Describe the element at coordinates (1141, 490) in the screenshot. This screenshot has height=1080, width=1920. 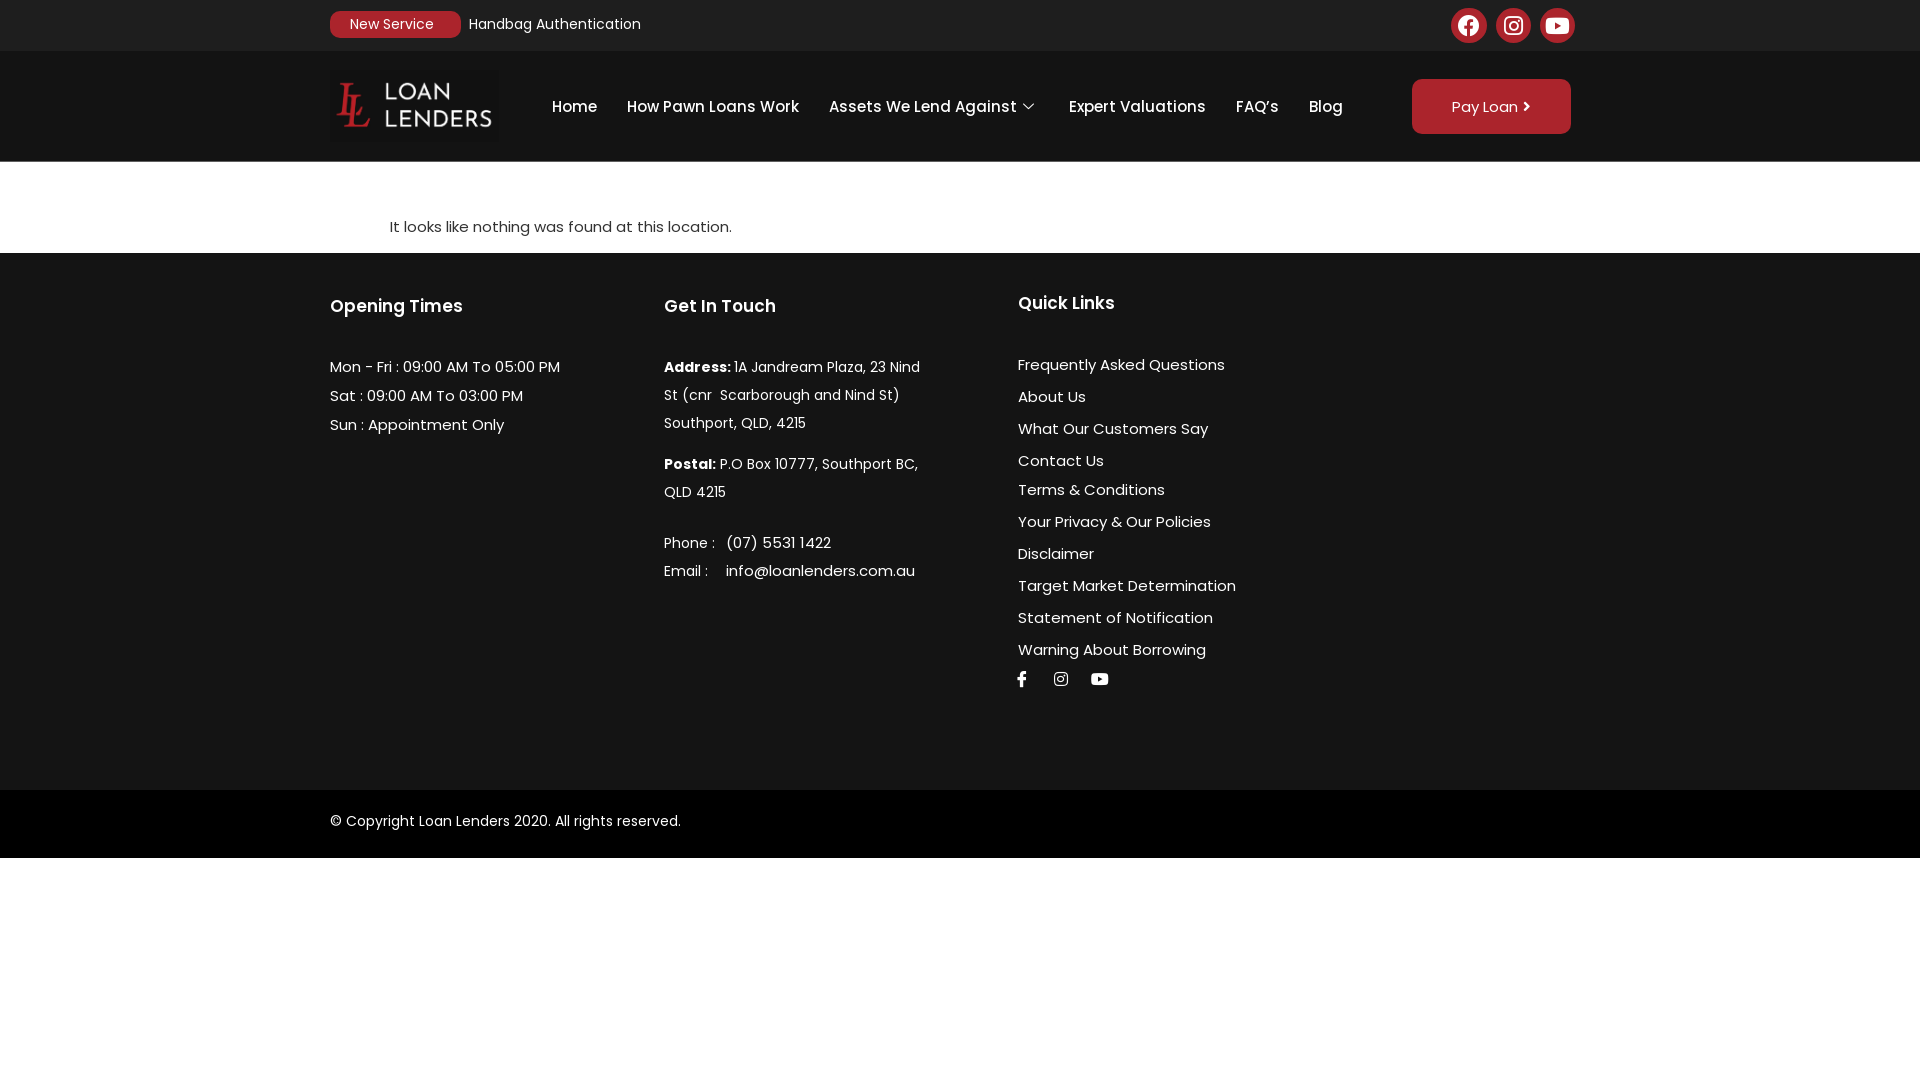
I see `Terms & Conditions` at that location.